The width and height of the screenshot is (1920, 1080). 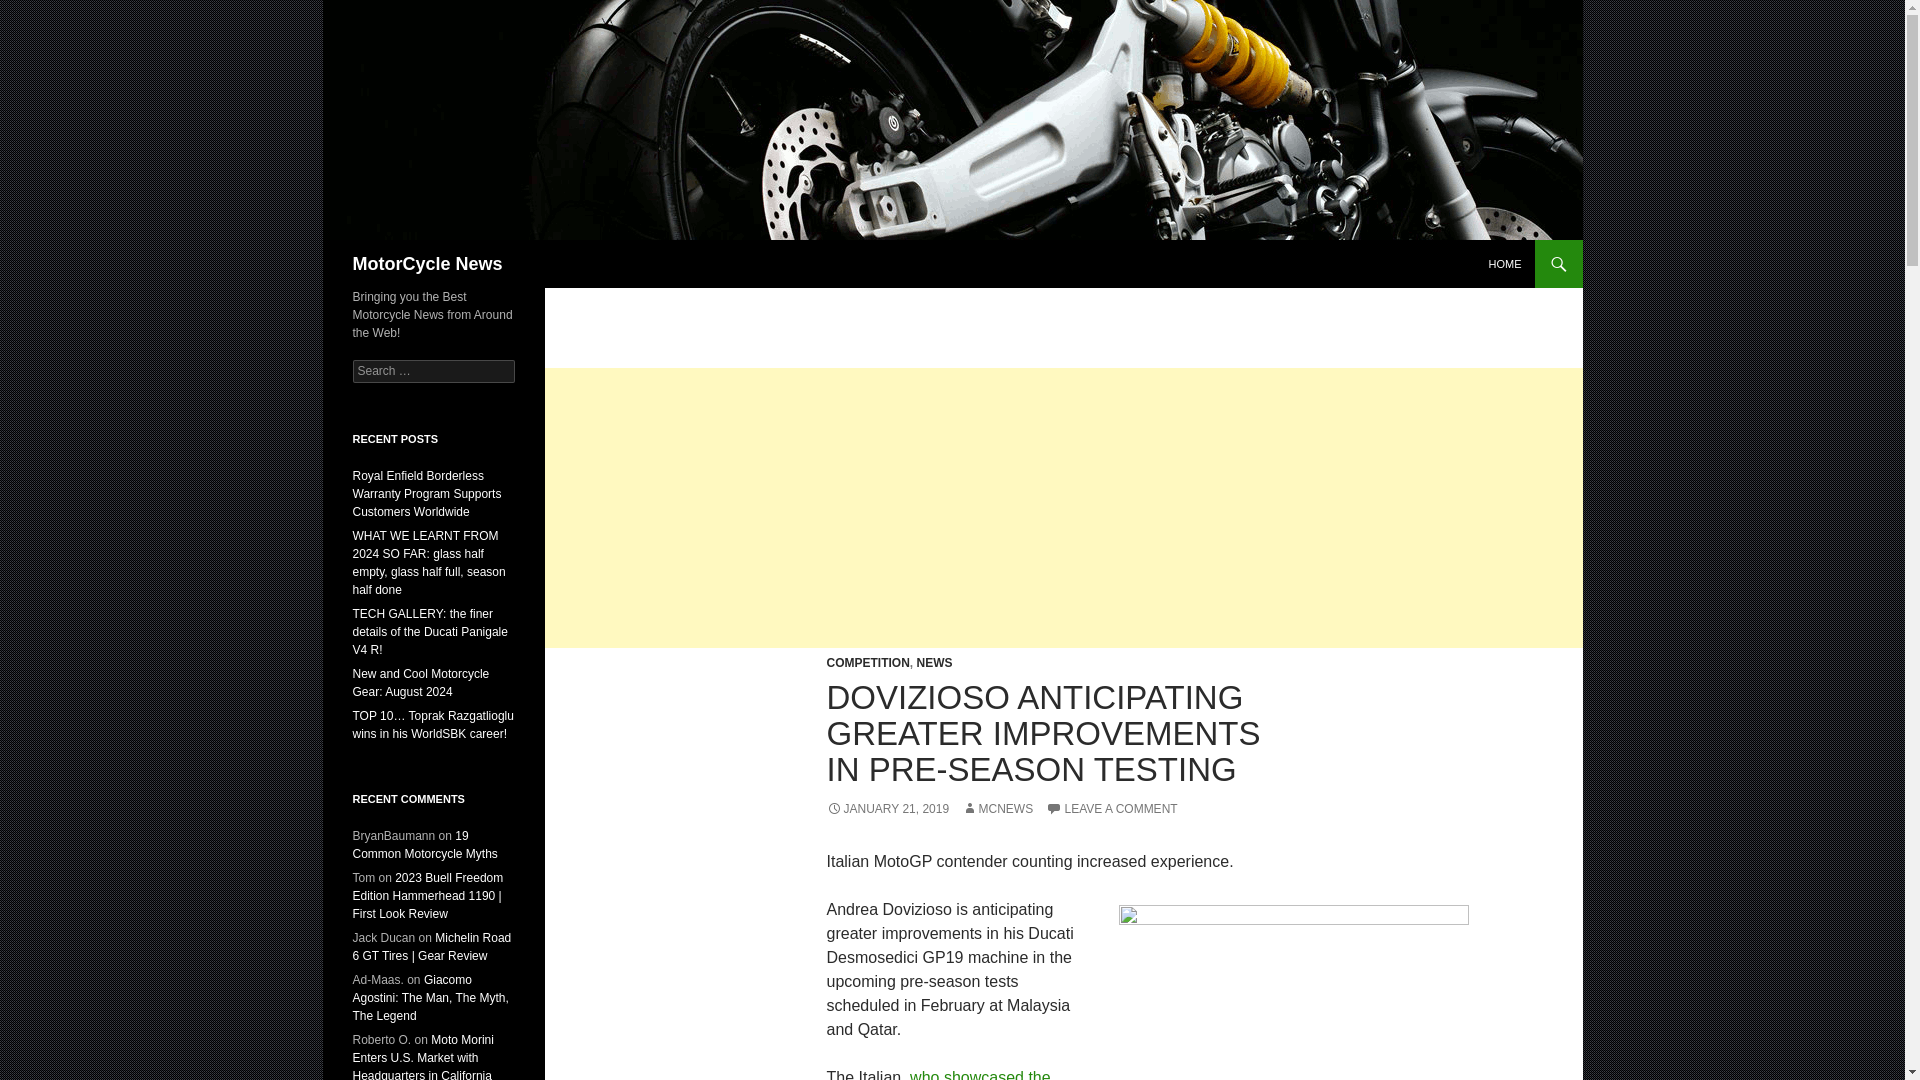 I want to click on Search, so click(x=40, y=11).